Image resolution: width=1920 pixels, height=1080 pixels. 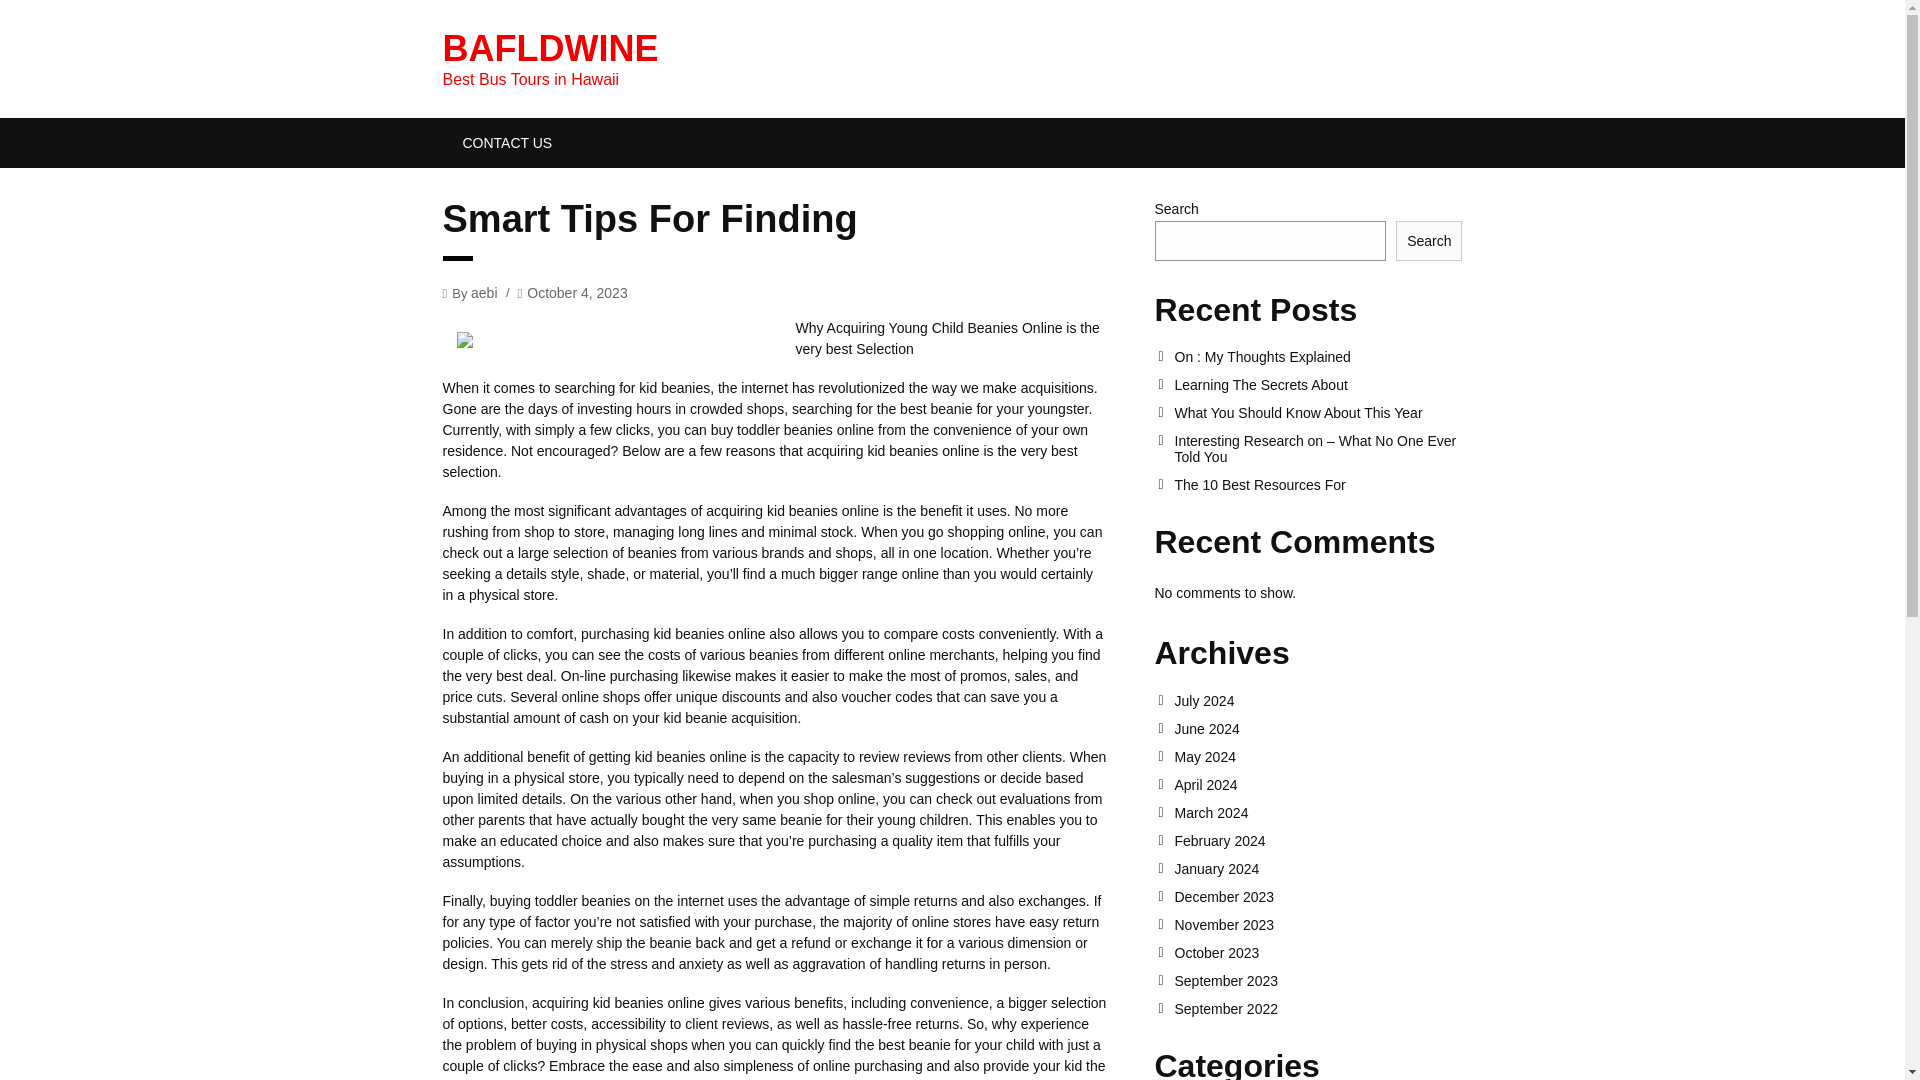 What do you see at coordinates (506, 142) in the screenshot?
I see `CONTACT US` at bounding box center [506, 142].